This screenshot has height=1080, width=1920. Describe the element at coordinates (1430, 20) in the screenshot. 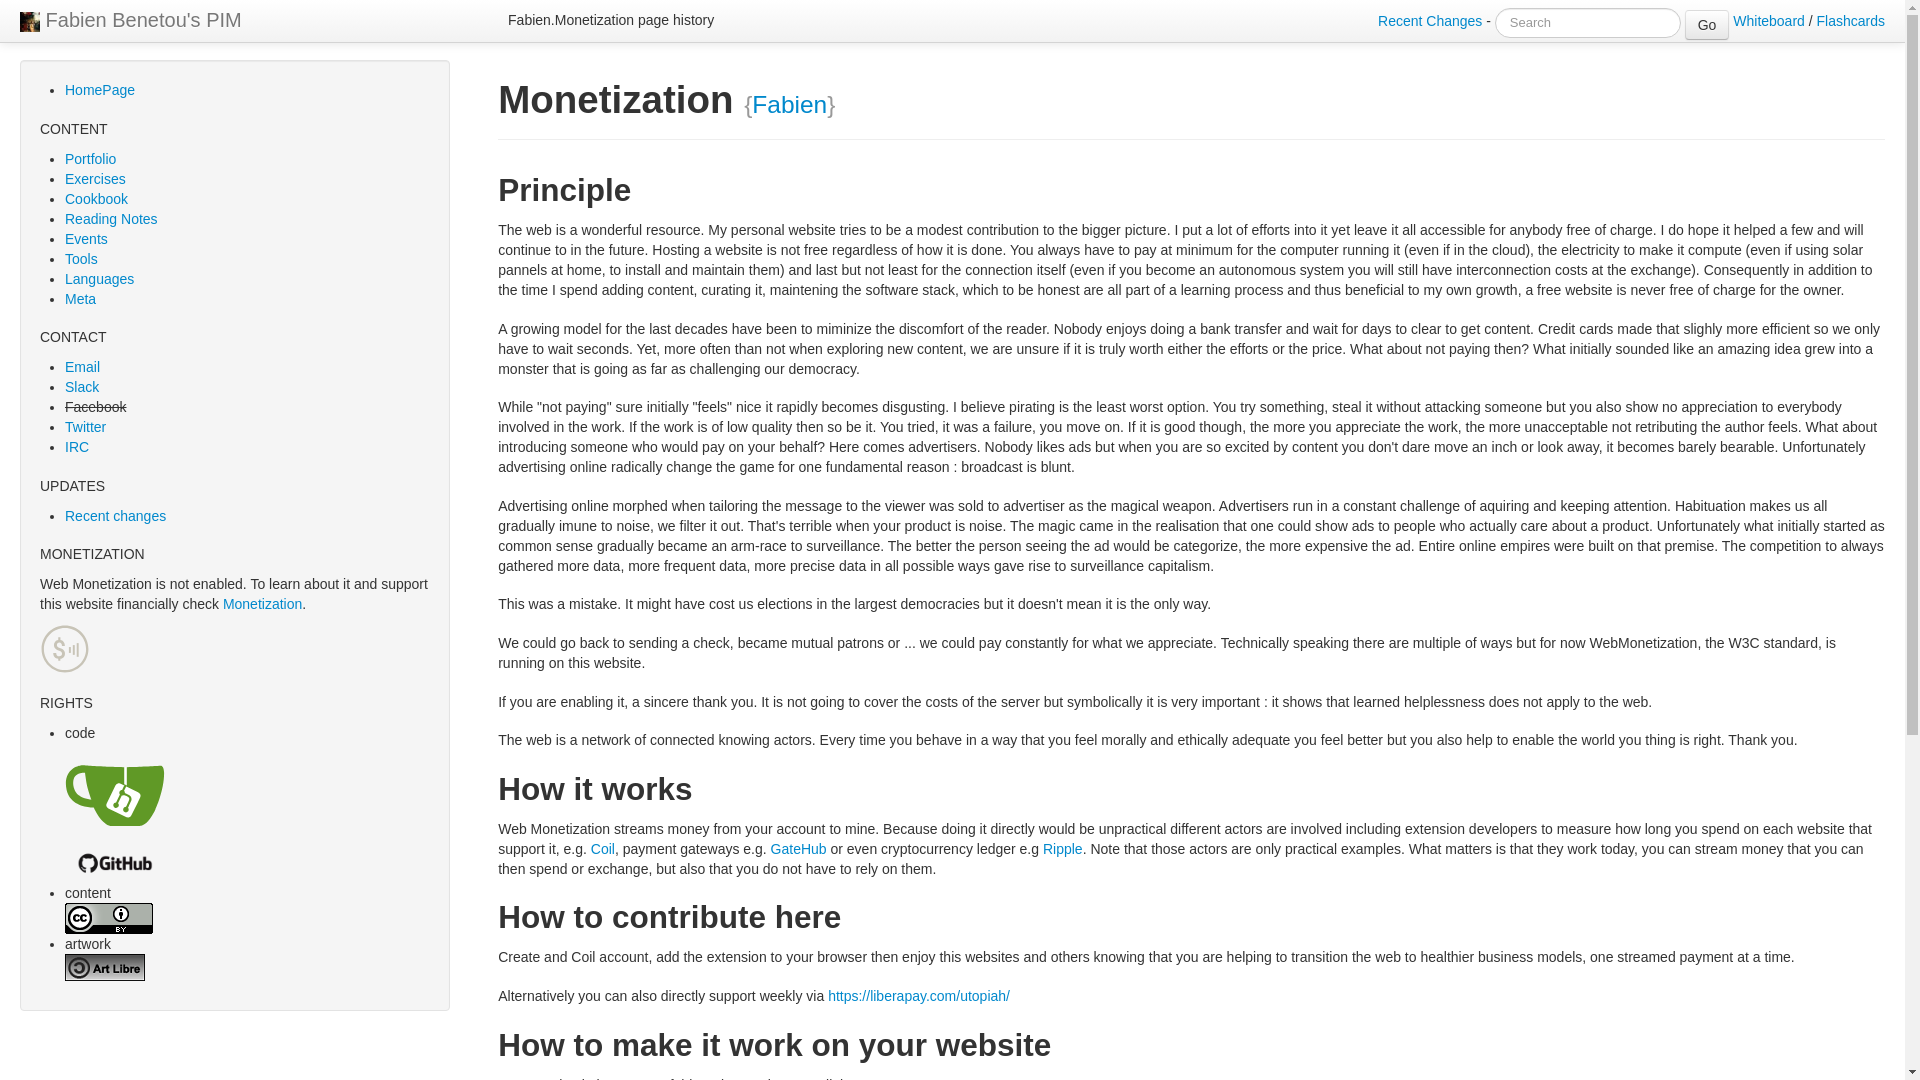

I see `Recent Changes` at that location.